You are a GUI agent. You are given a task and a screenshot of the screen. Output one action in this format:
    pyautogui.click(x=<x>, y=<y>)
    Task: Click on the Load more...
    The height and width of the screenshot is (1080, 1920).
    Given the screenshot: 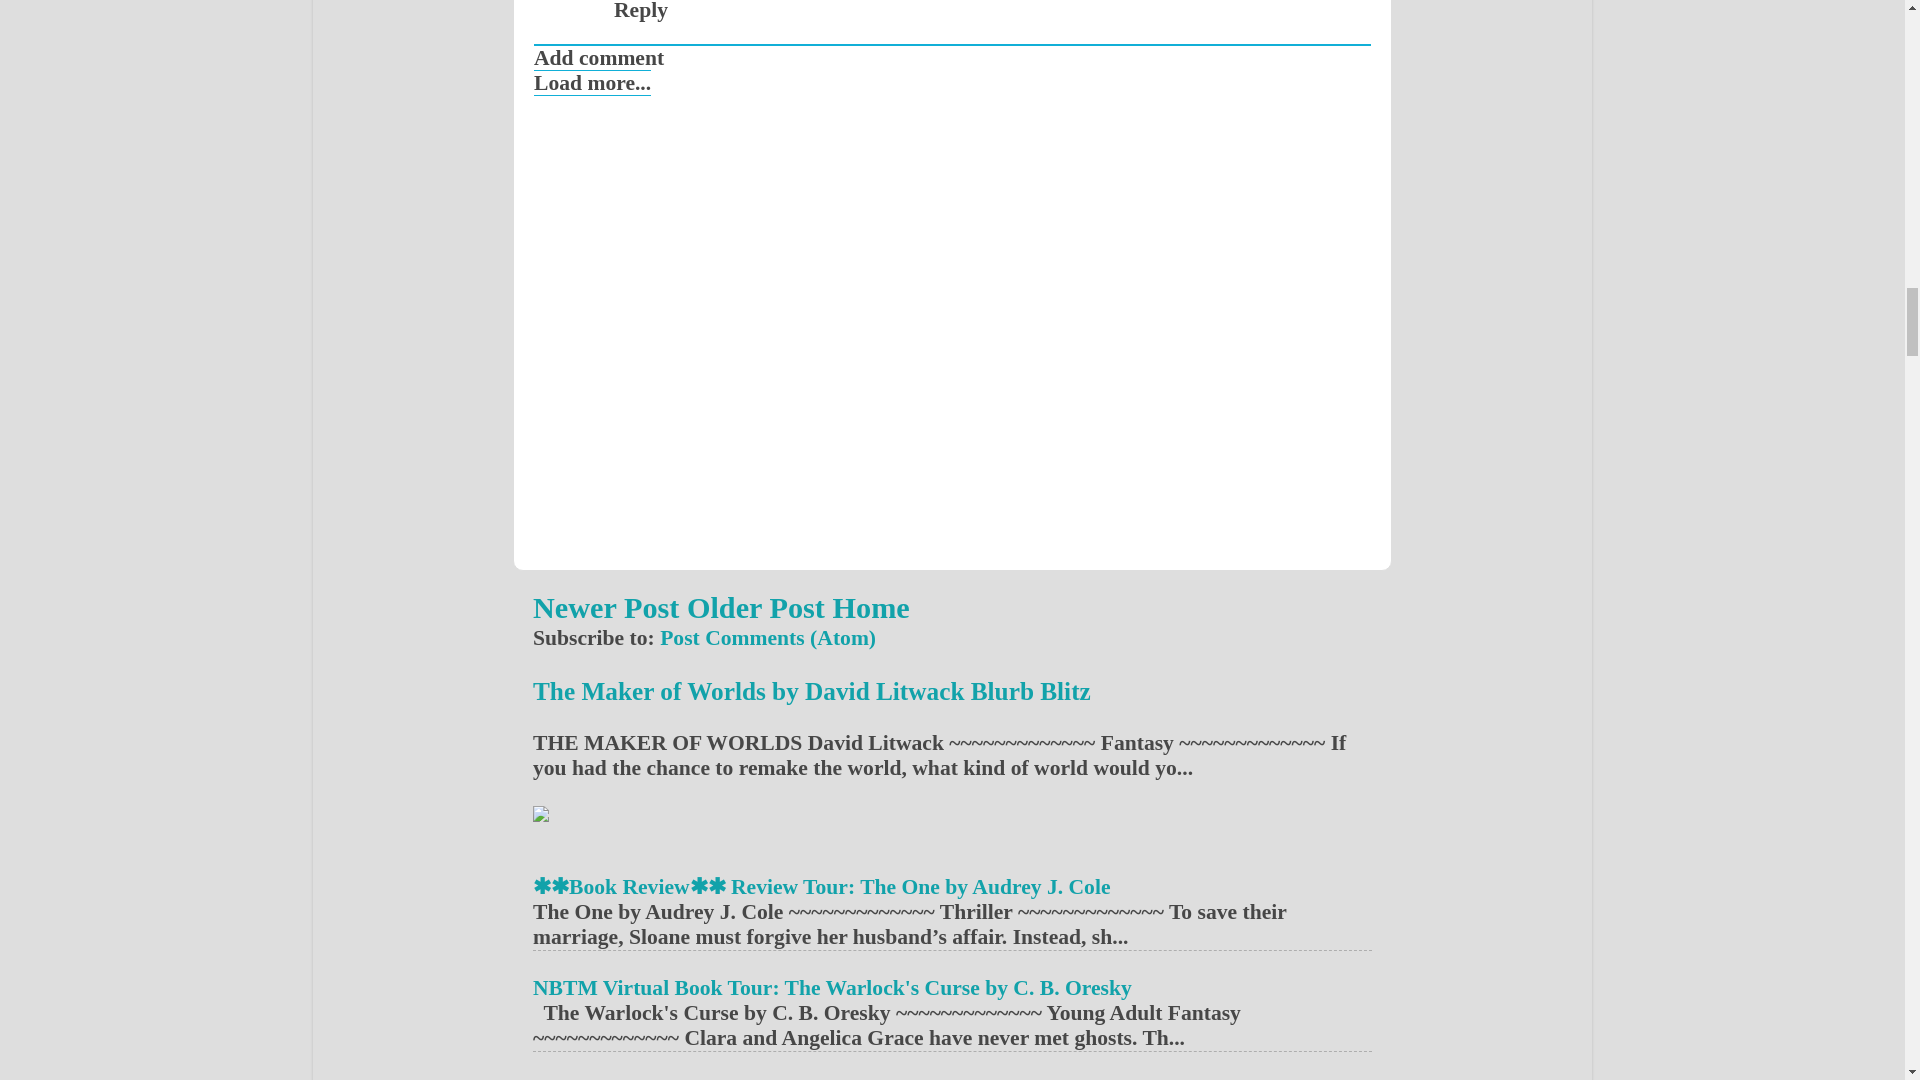 What is the action you would take?
    pyautogui.click(x=592, y=83)
    